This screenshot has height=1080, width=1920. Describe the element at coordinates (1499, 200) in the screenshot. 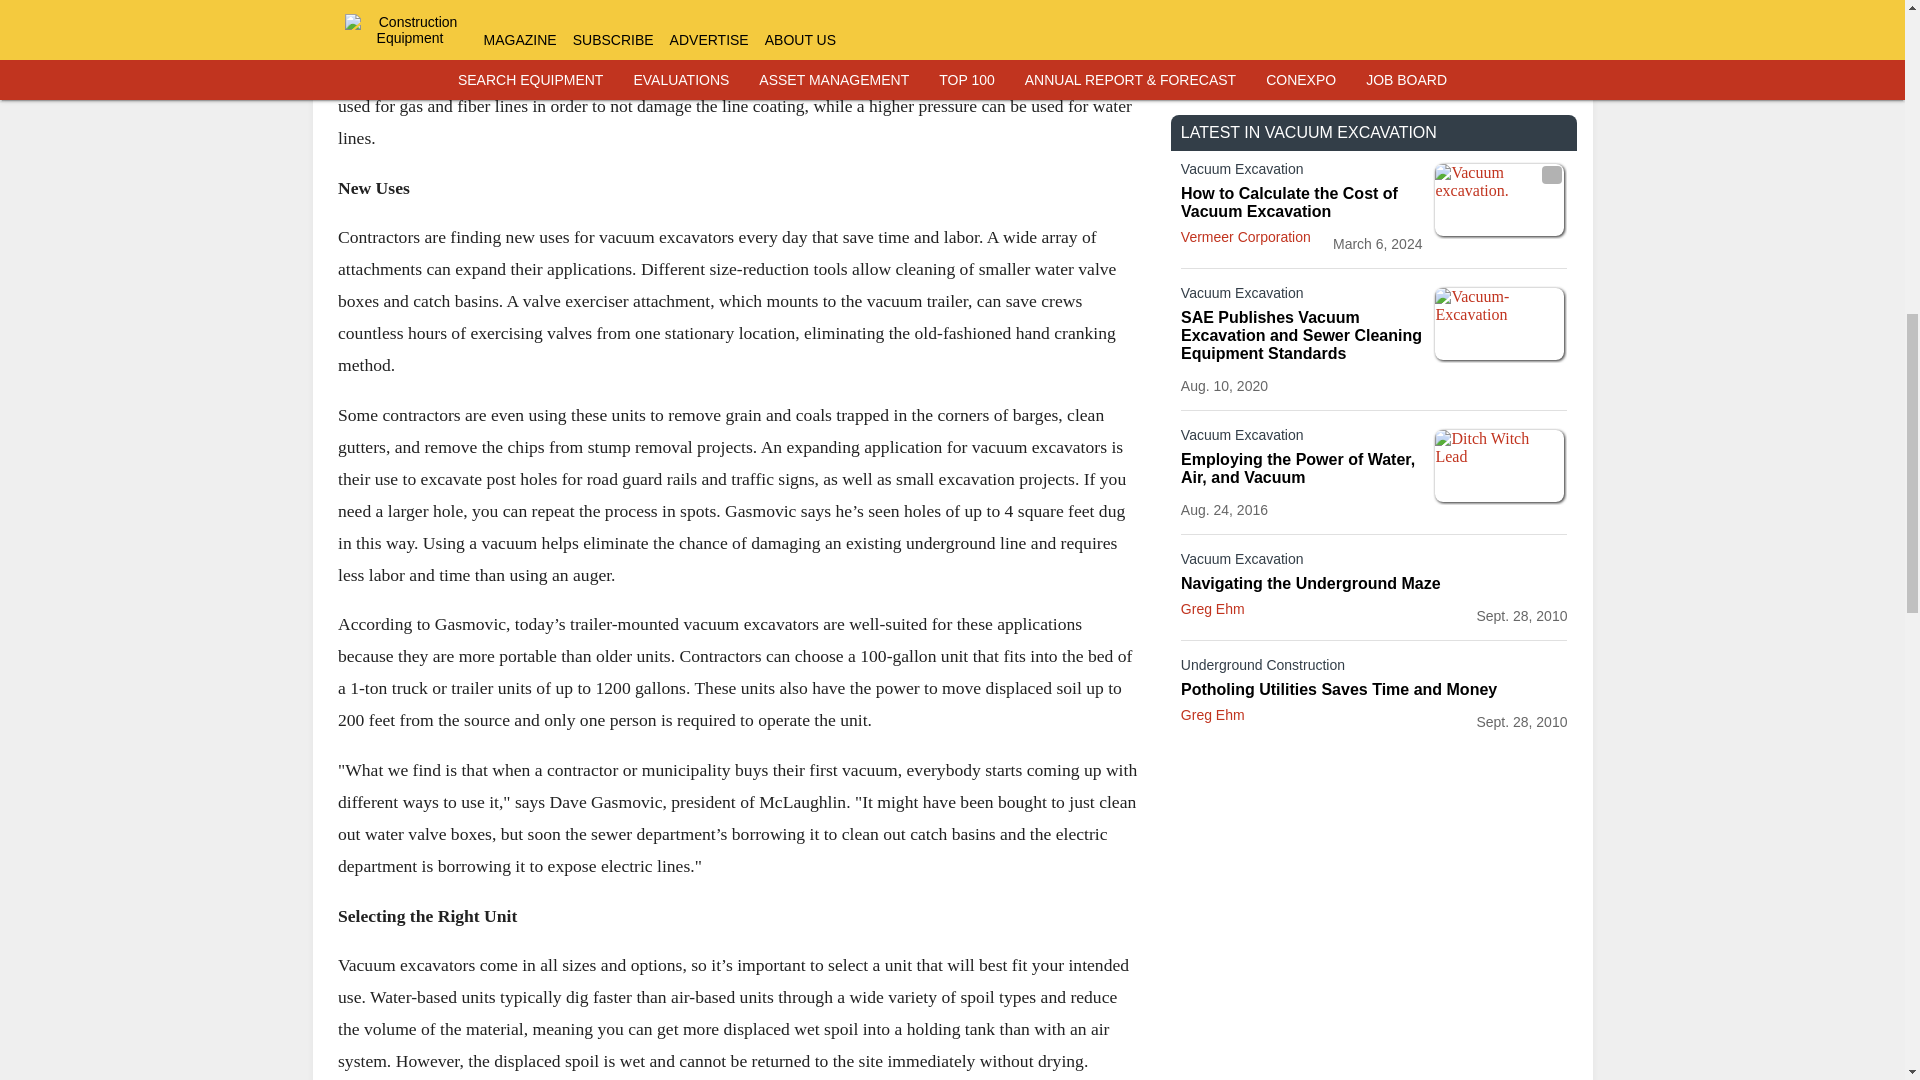

I see `Vacuum excavation.` at that location.